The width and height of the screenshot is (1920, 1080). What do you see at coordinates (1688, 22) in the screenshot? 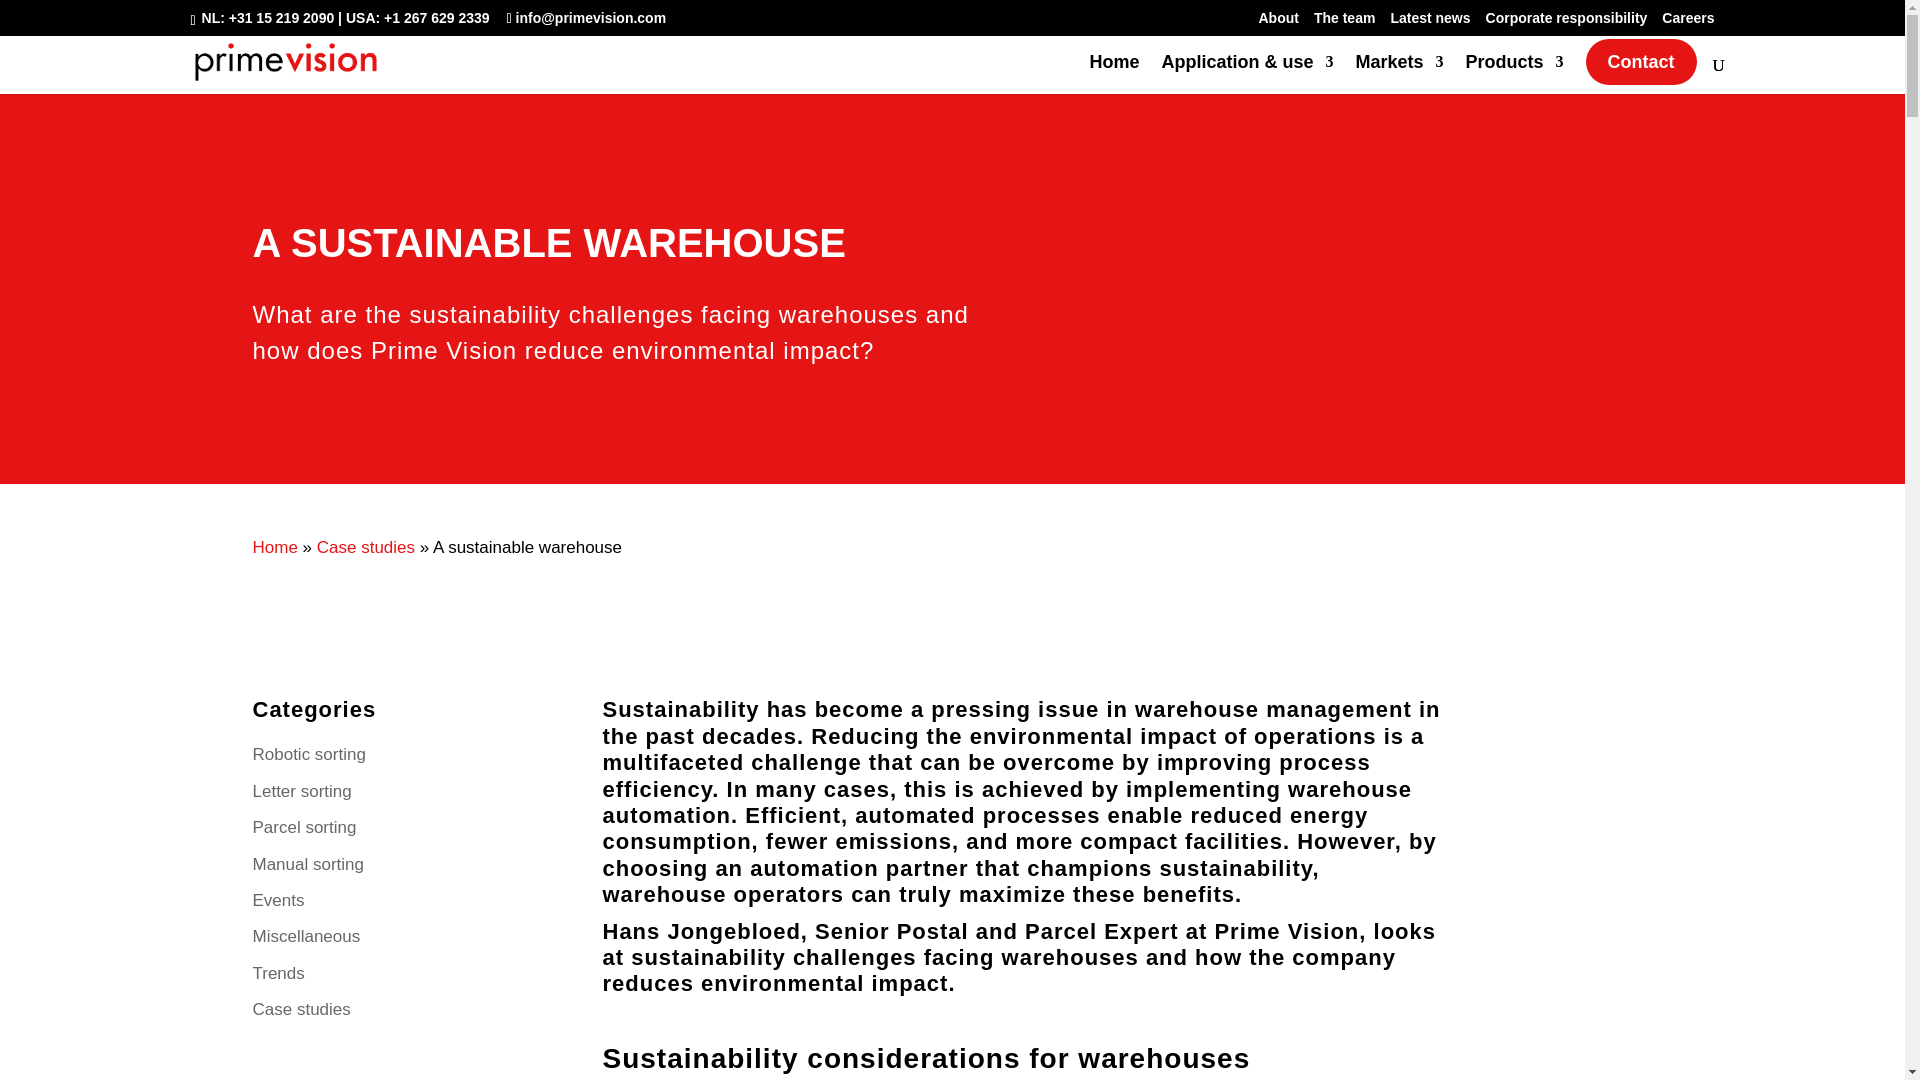
I see `Careers` at bounding box center [1688, 22].